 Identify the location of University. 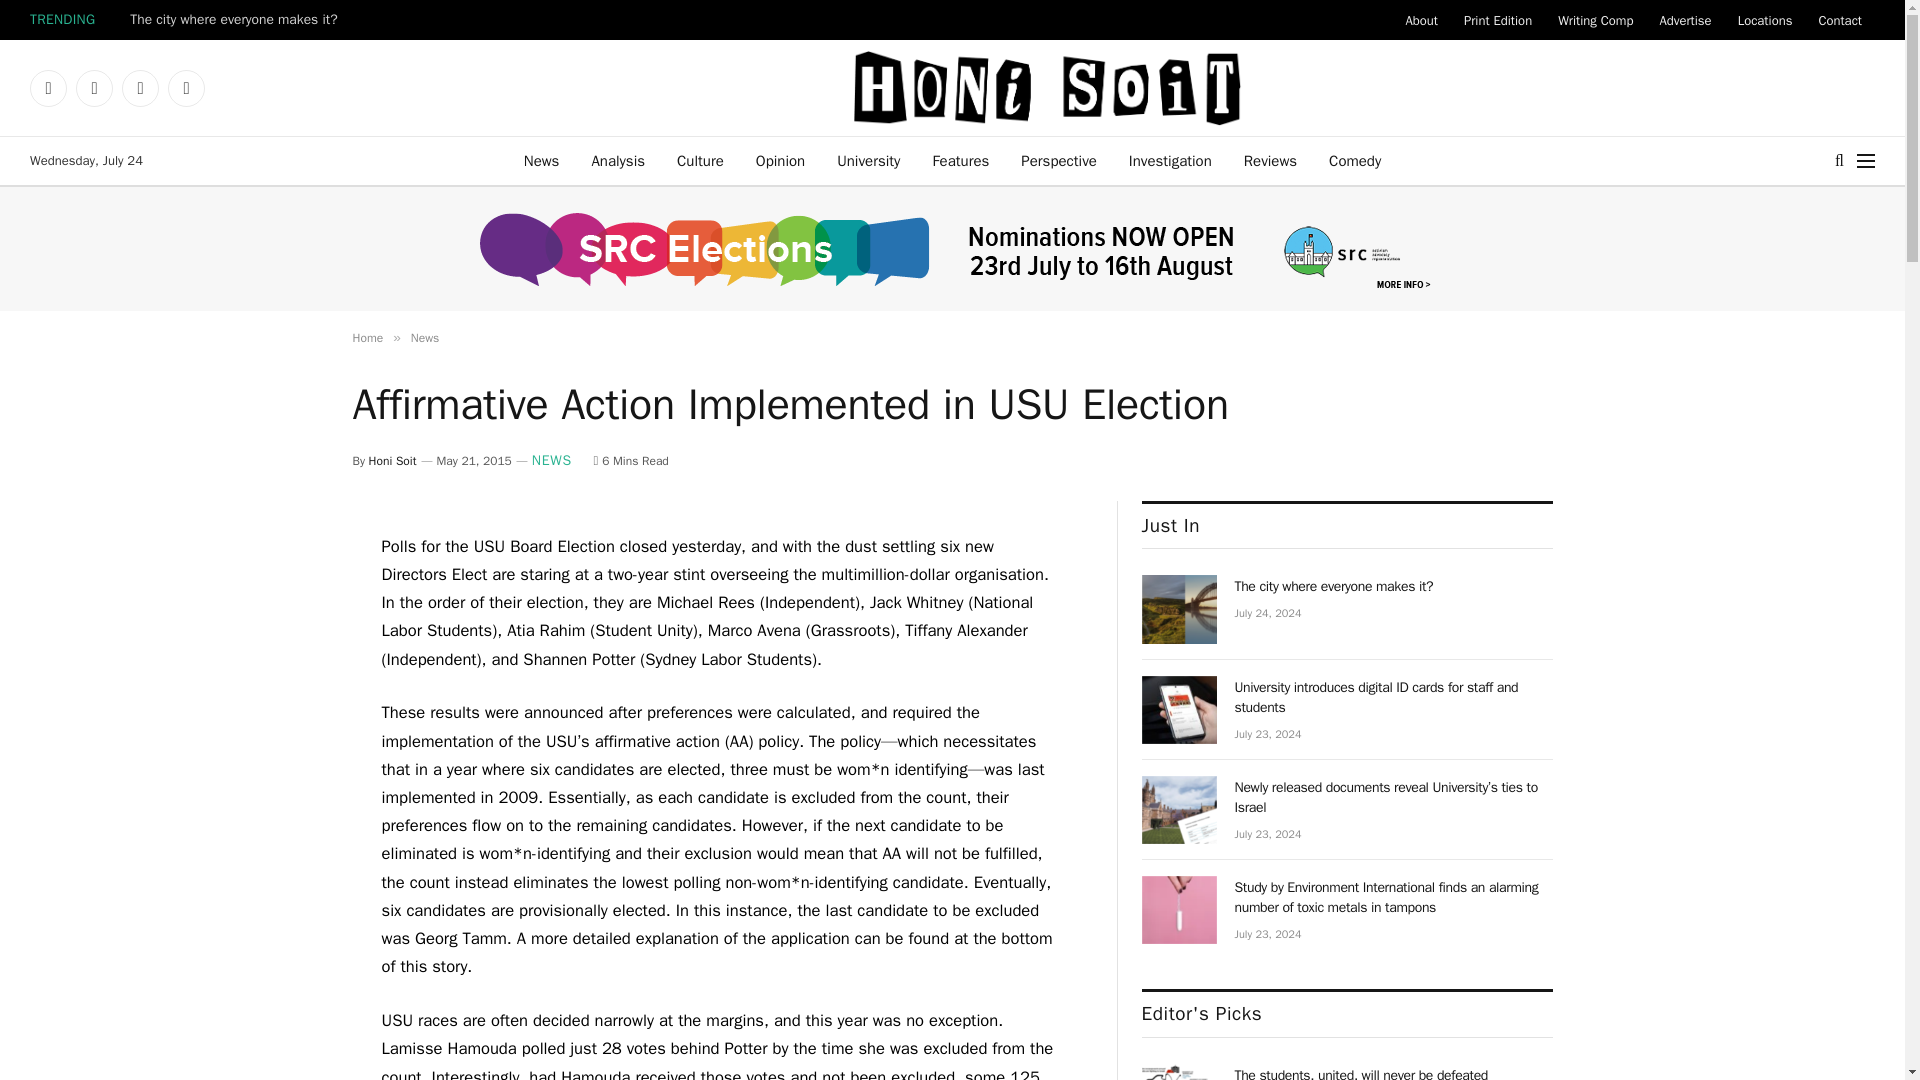
(868, 160).